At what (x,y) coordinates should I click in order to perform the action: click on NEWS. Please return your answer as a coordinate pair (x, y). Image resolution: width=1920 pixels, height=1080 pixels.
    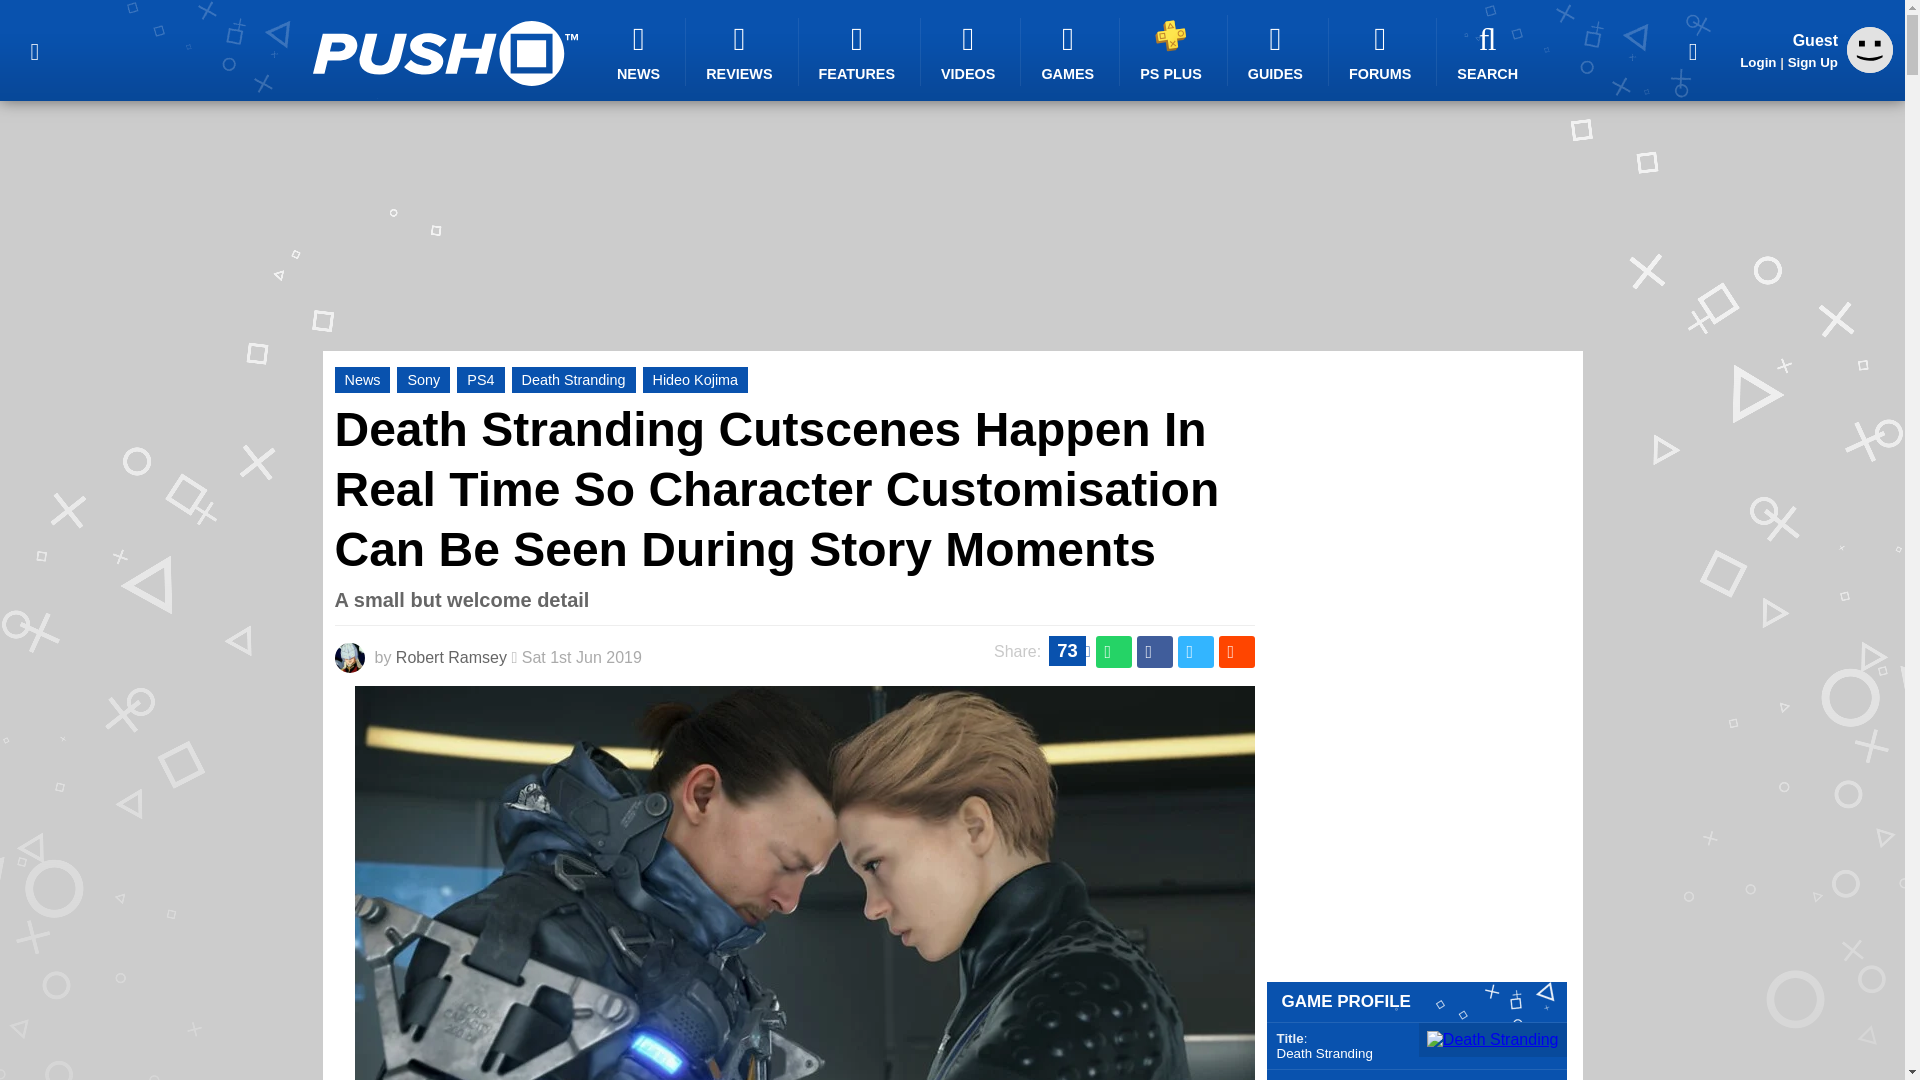
    Looking at the image, I should click on (641, 52).